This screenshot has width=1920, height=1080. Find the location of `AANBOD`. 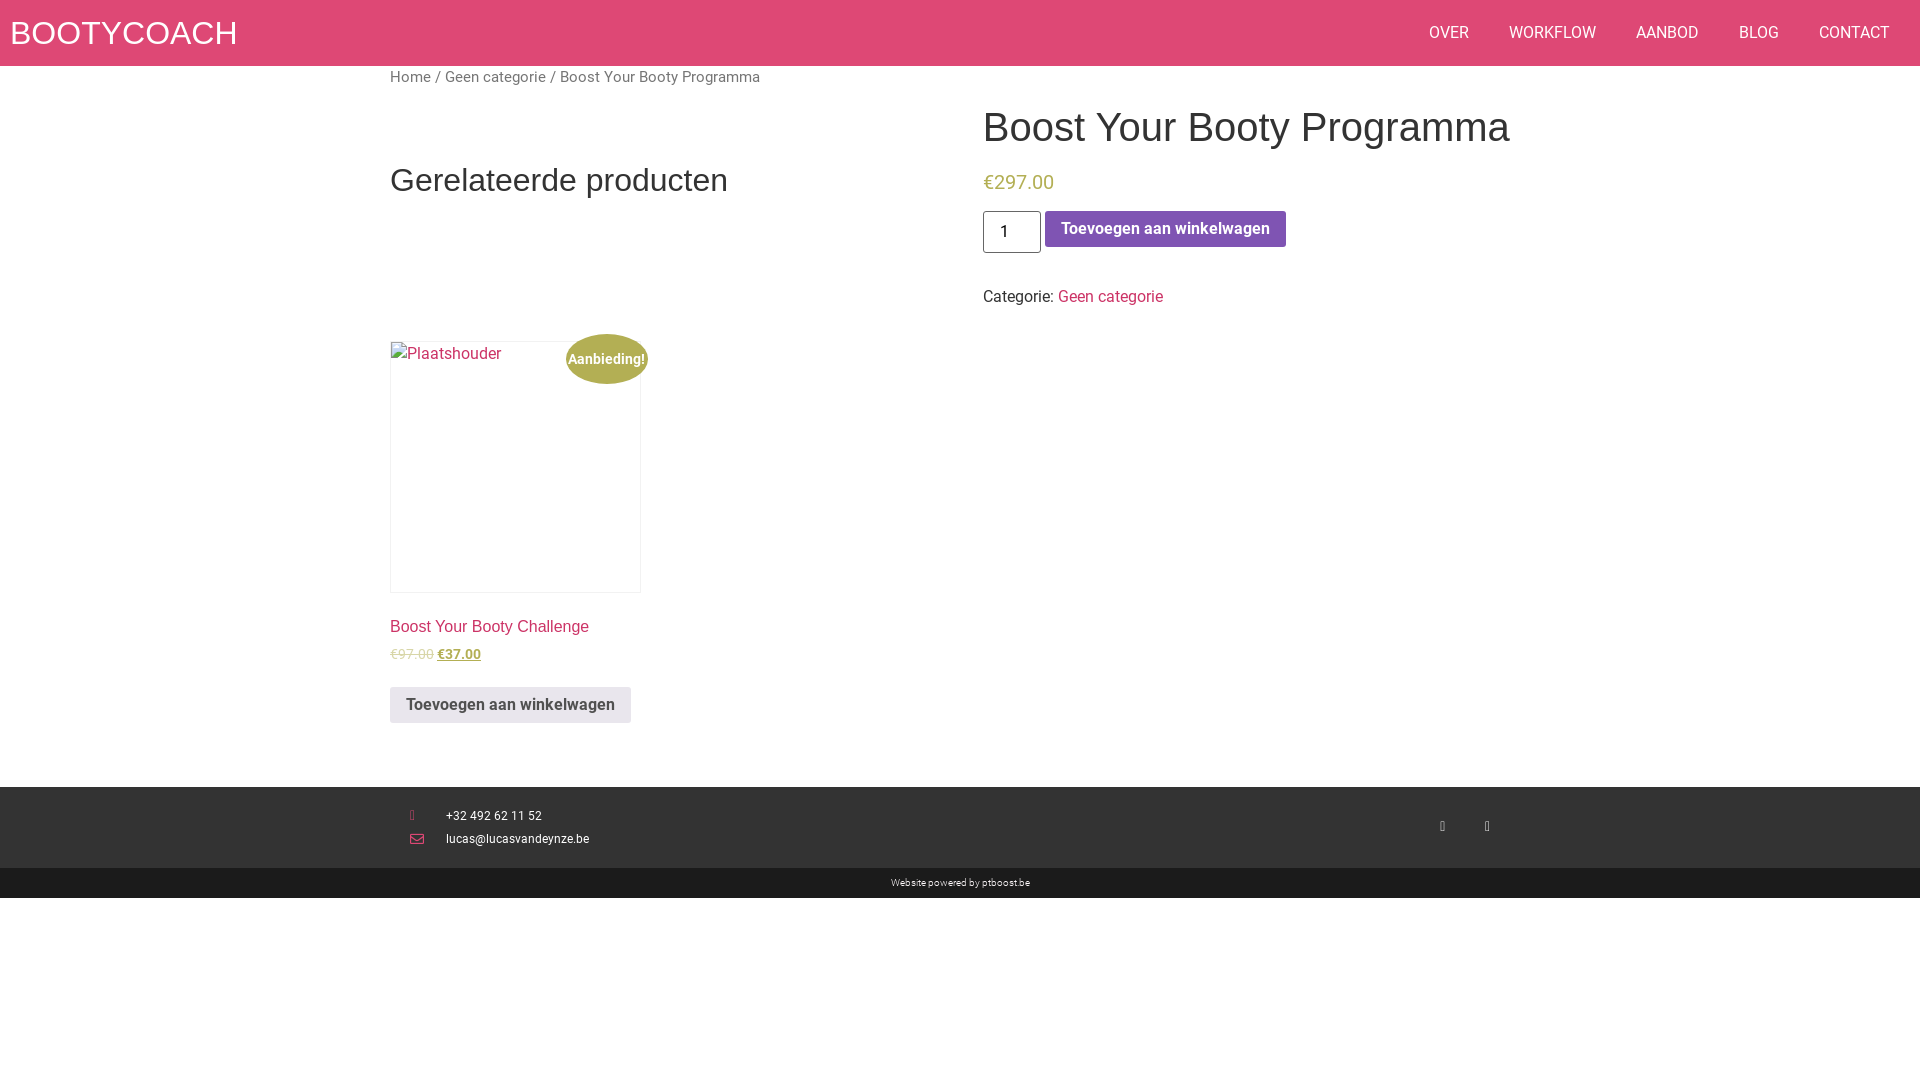

AANBOD is located at coordinates (1668, 33).